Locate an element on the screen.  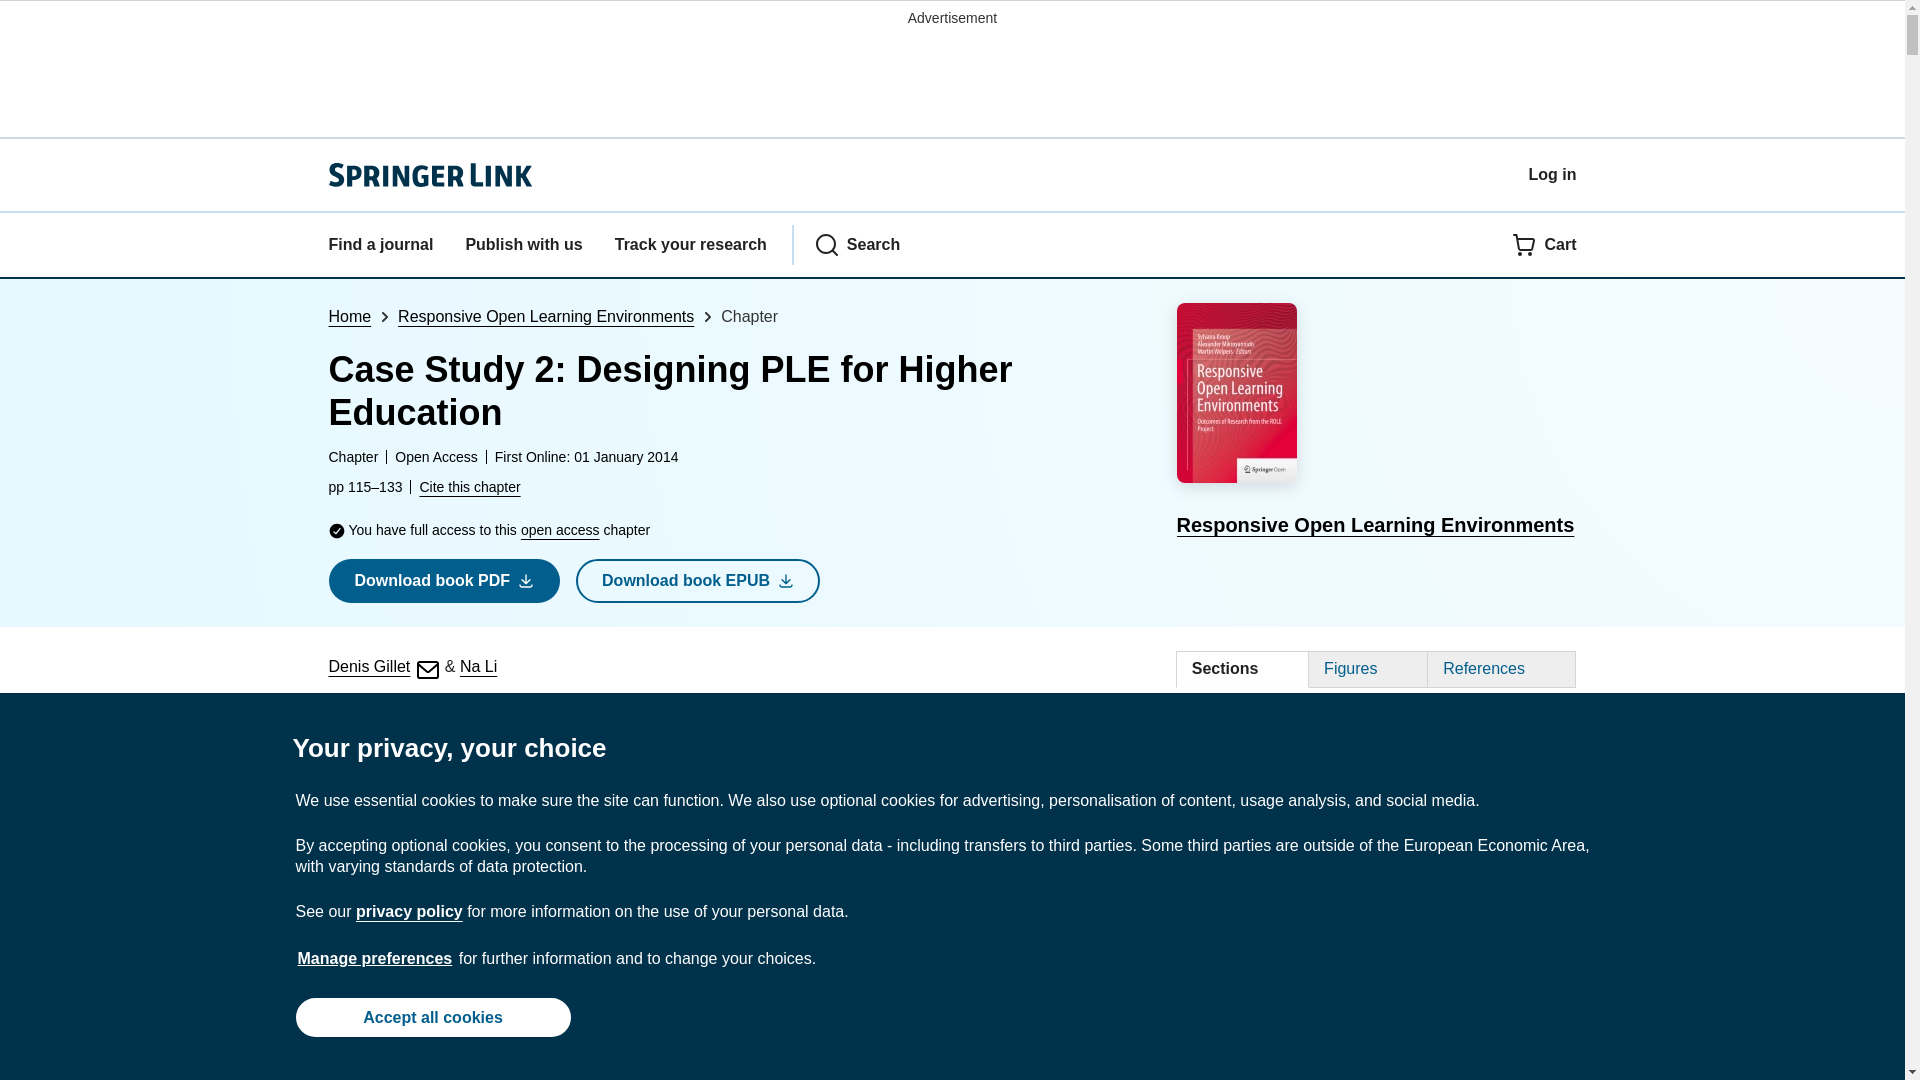
Search is located at coordinates (857, 245).